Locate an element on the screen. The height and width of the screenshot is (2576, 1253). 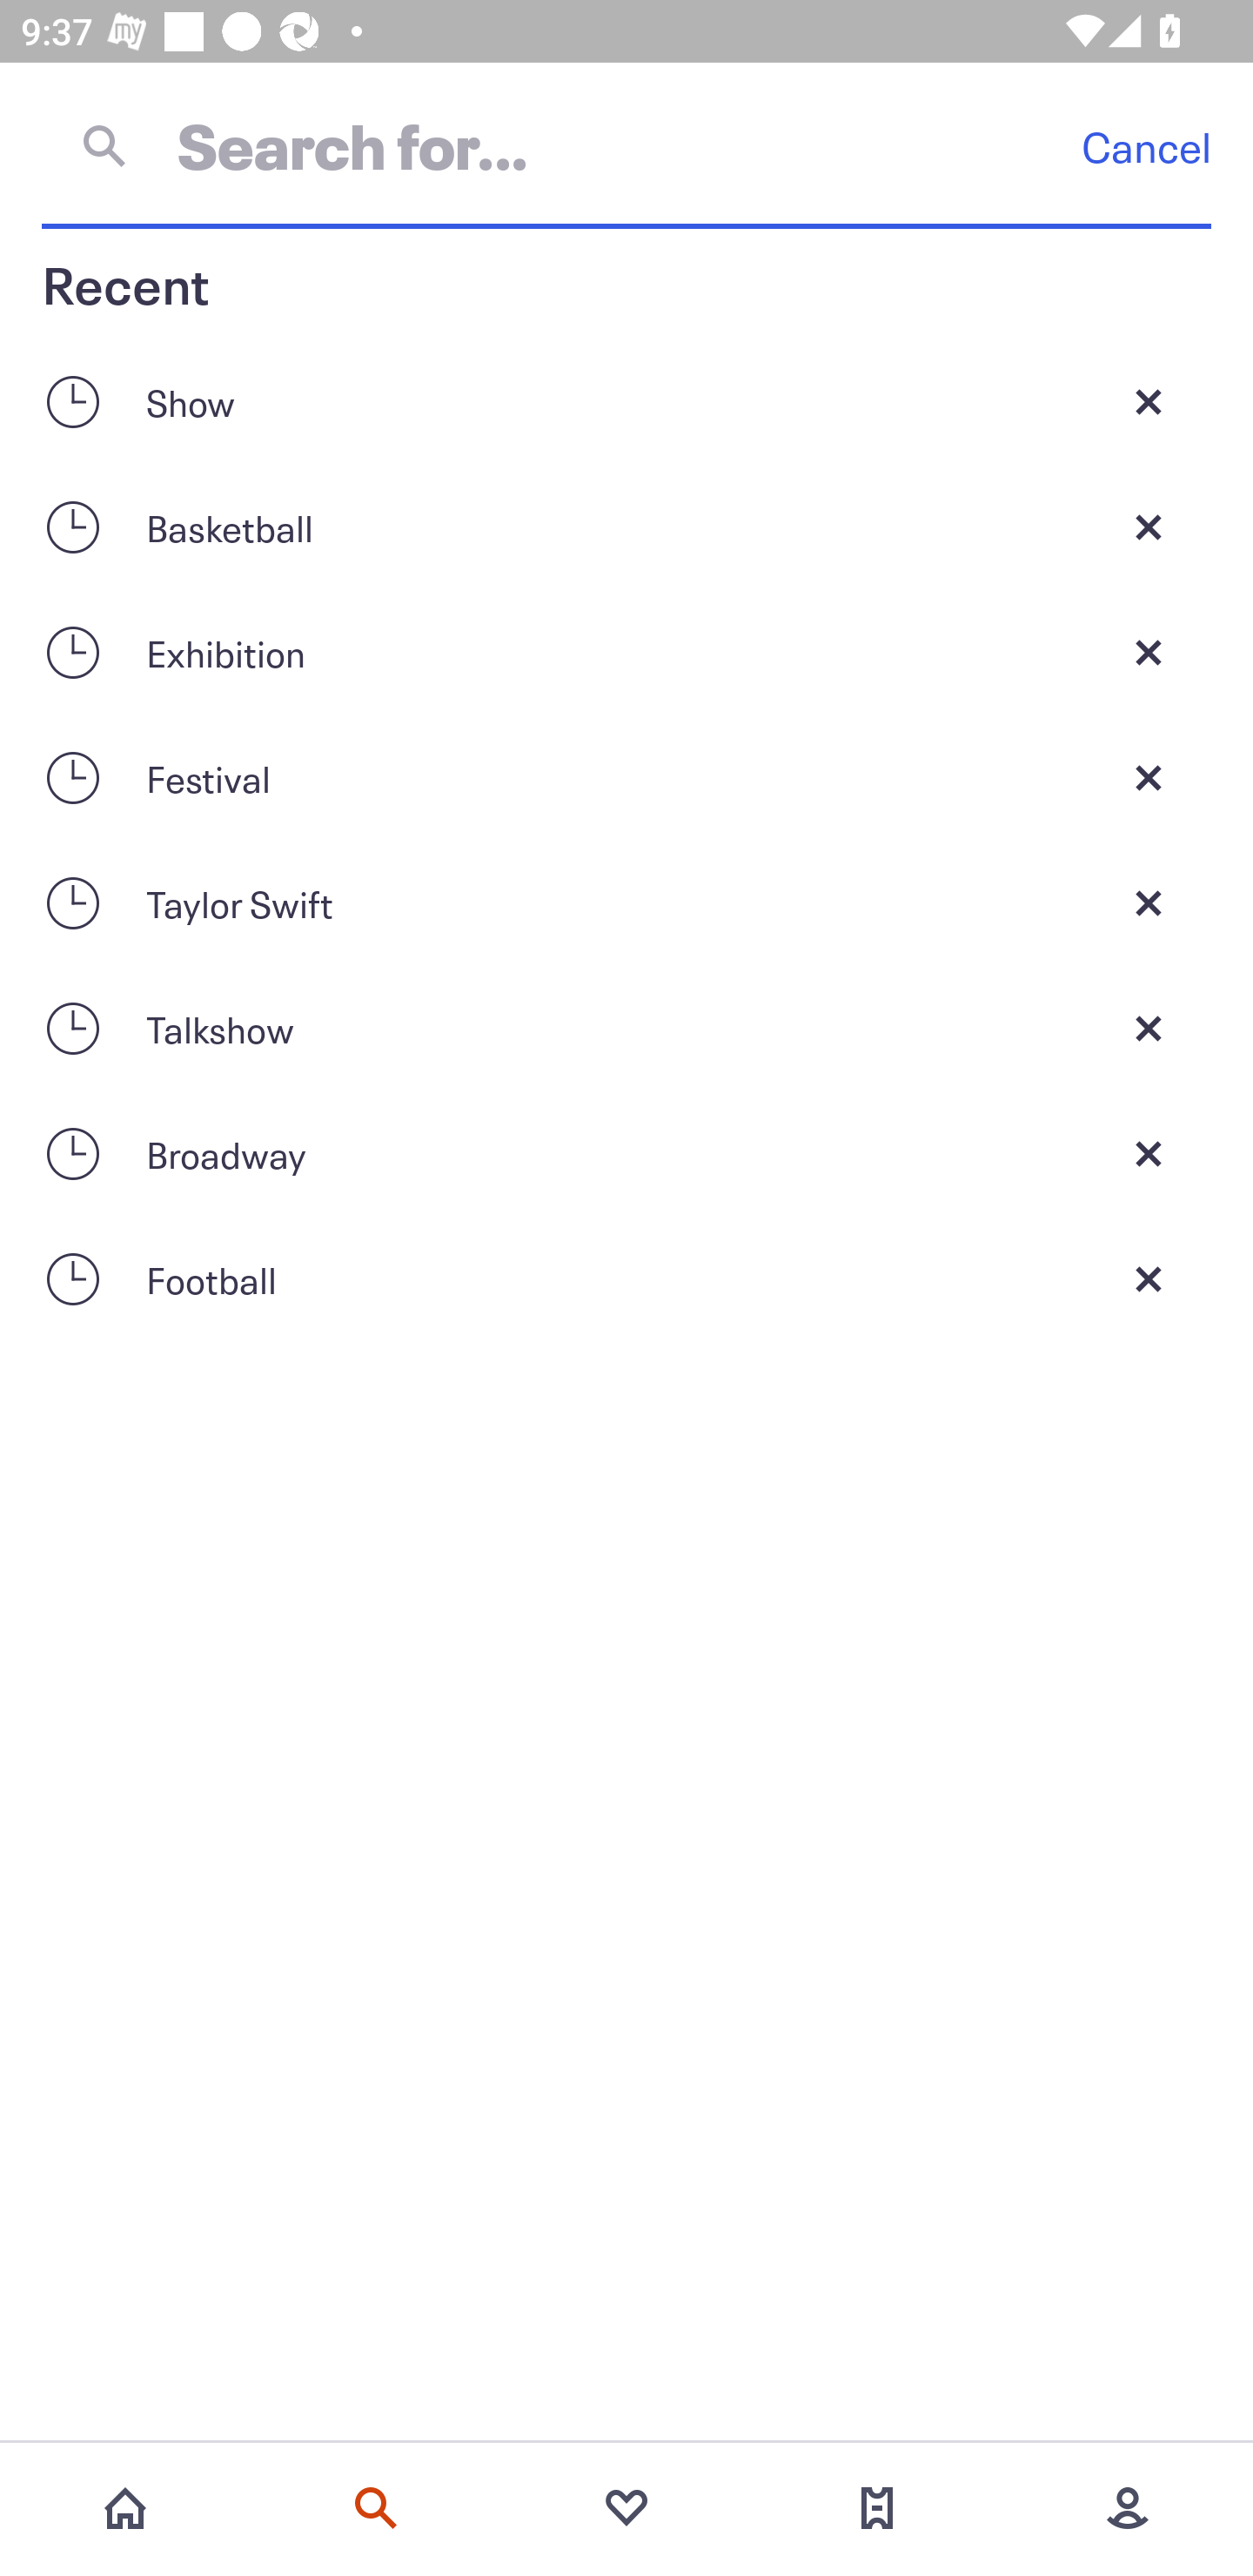
Basketball Close current screen is located at coordinates (626, 526).